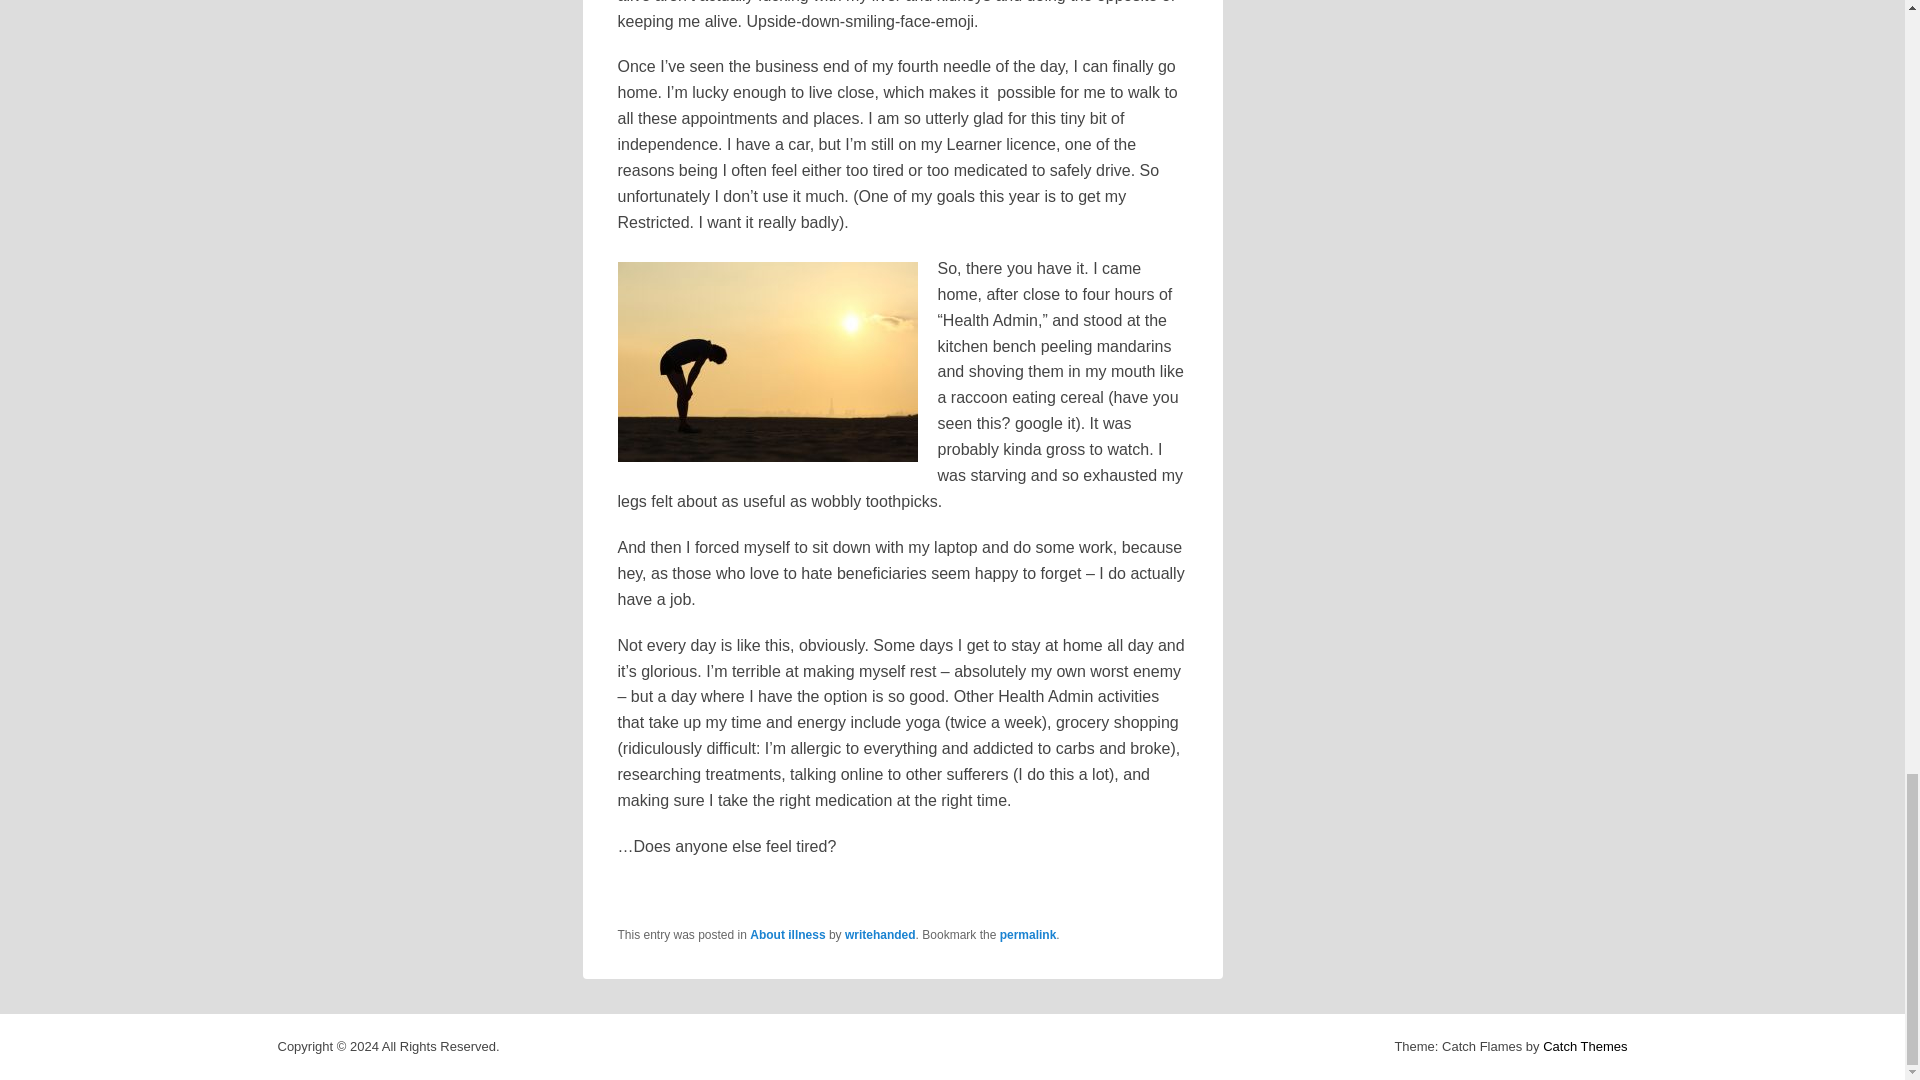  Describe the element at coordinates (880, 934) in the screenshot. I see `writehanded` at that location.